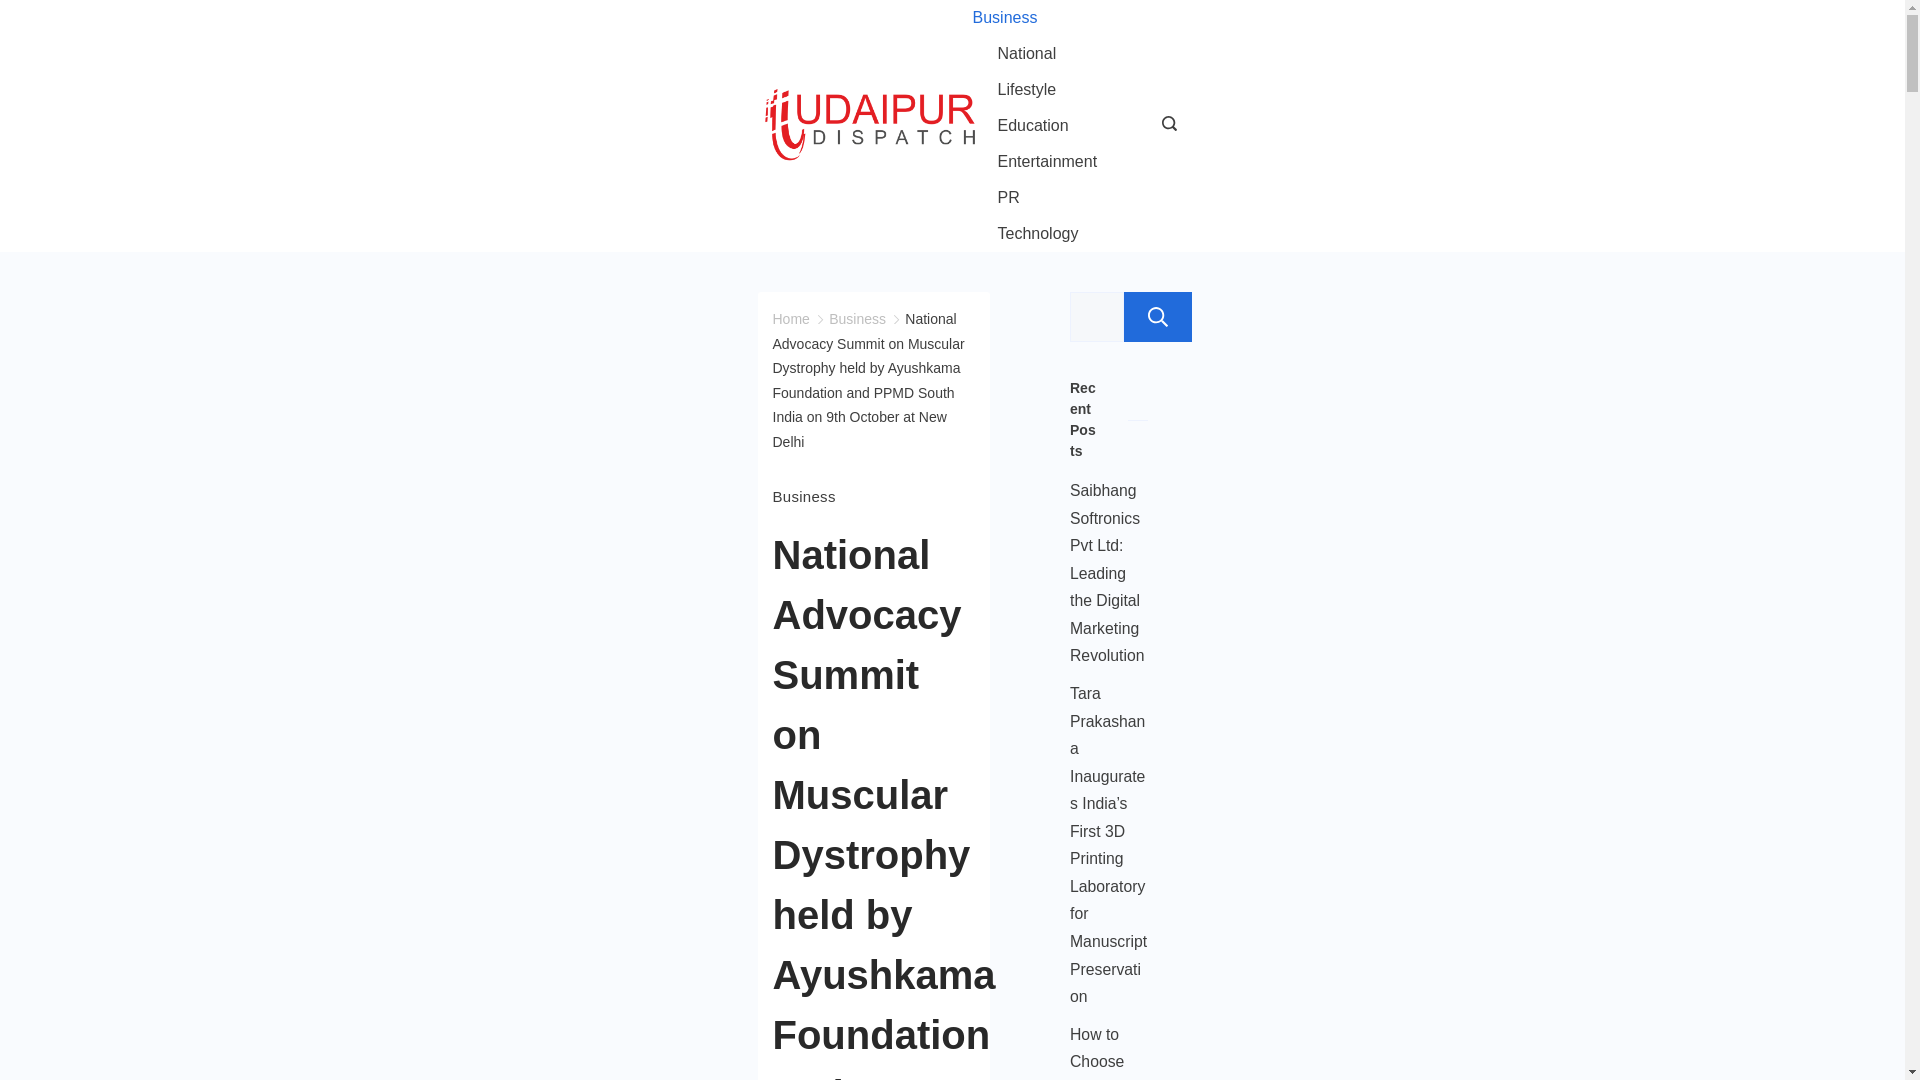 The height and width of the screenshot is (1080, 1920). Describe the element at coordinates (803, 496) in the screenshot. I see `Business` at that location.